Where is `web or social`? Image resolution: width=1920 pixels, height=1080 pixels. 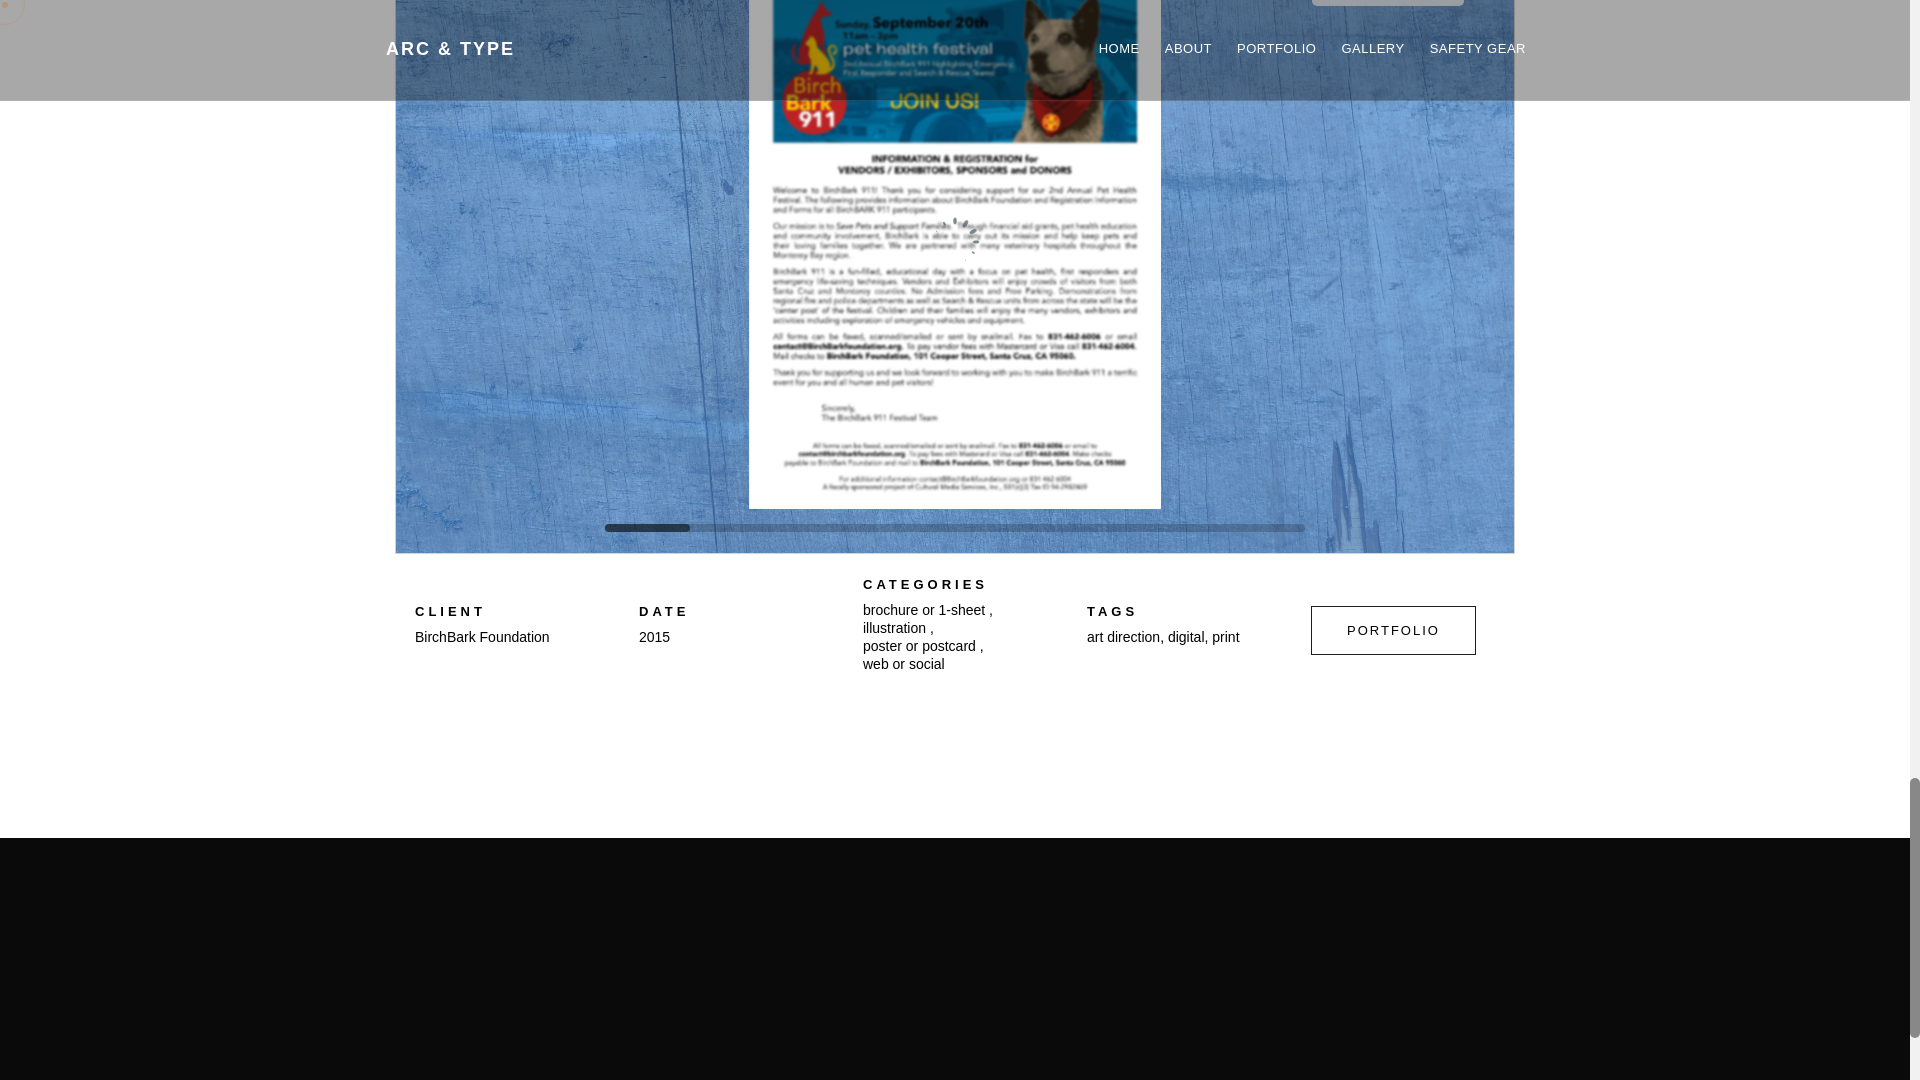 web or social is located at coordinates (903, 663).